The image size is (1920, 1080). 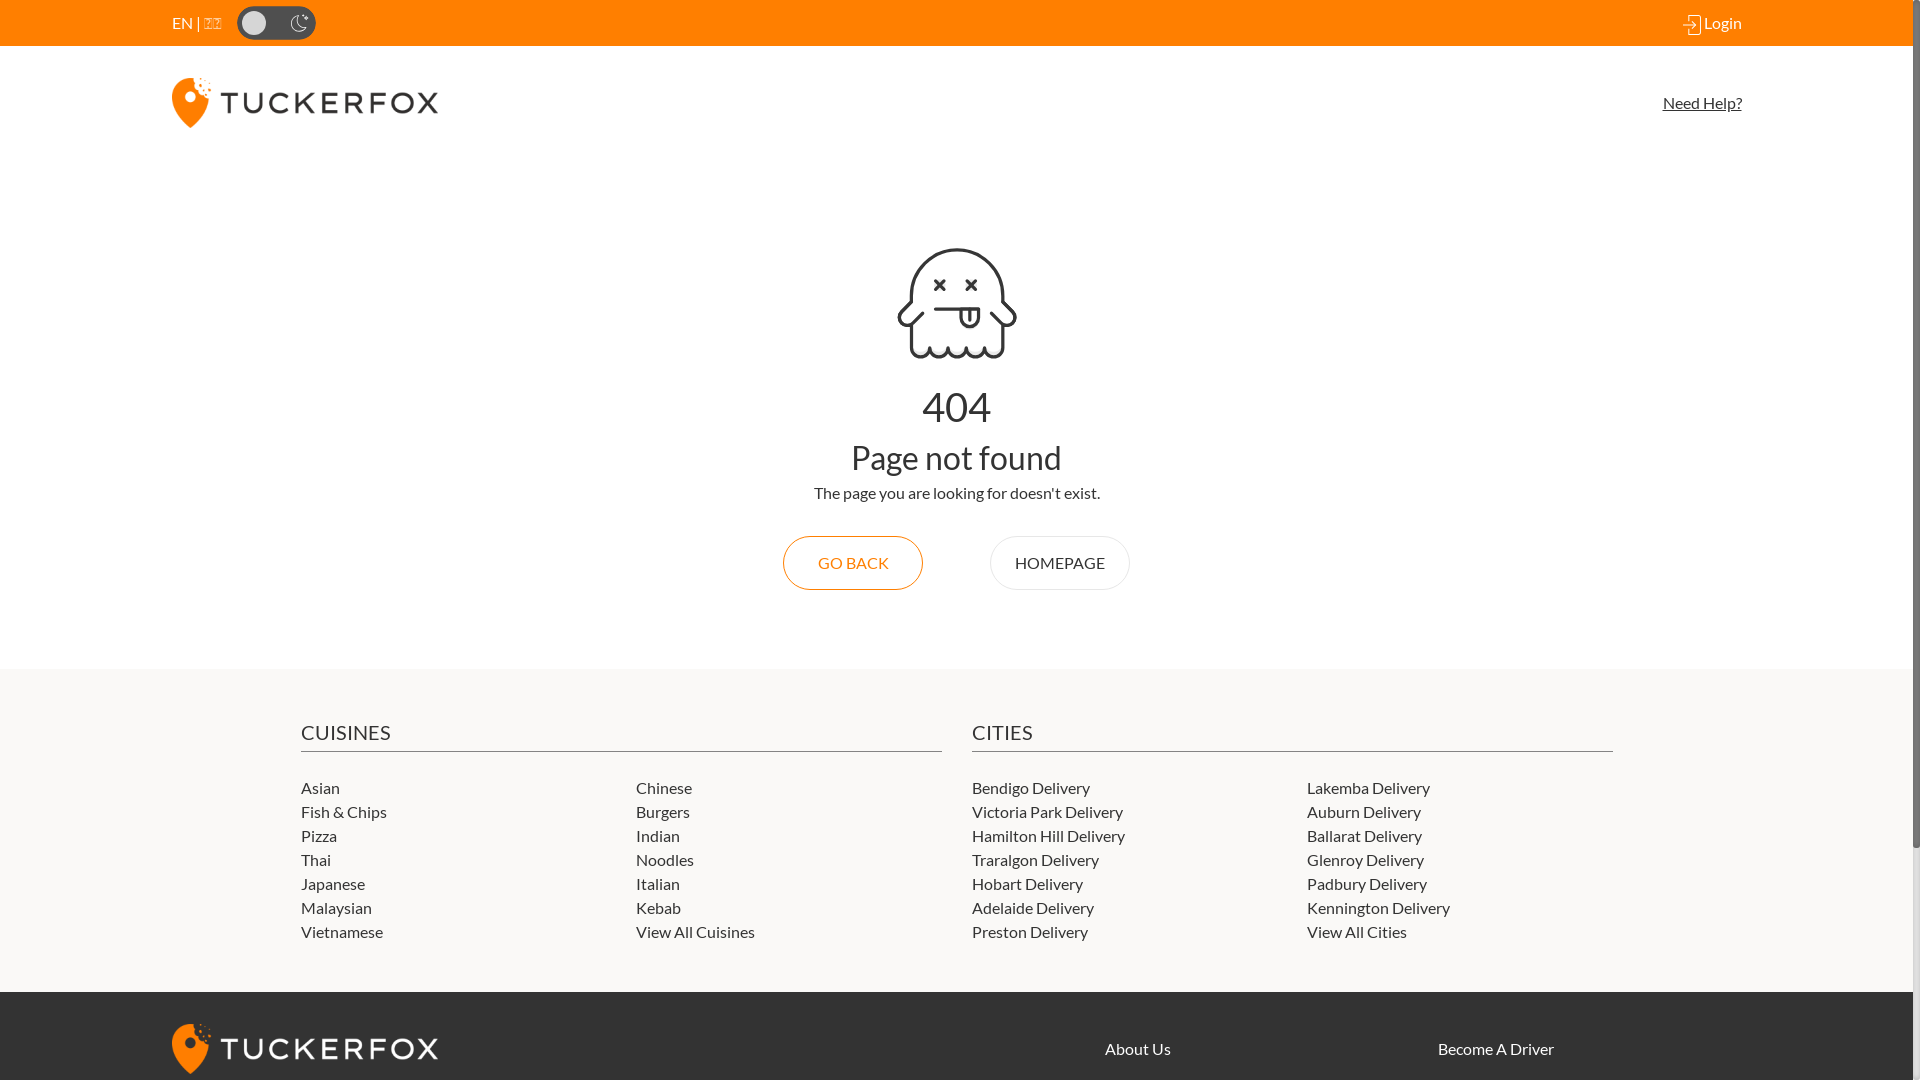 I want to click on About Us, so click(x=1138, y=1048).